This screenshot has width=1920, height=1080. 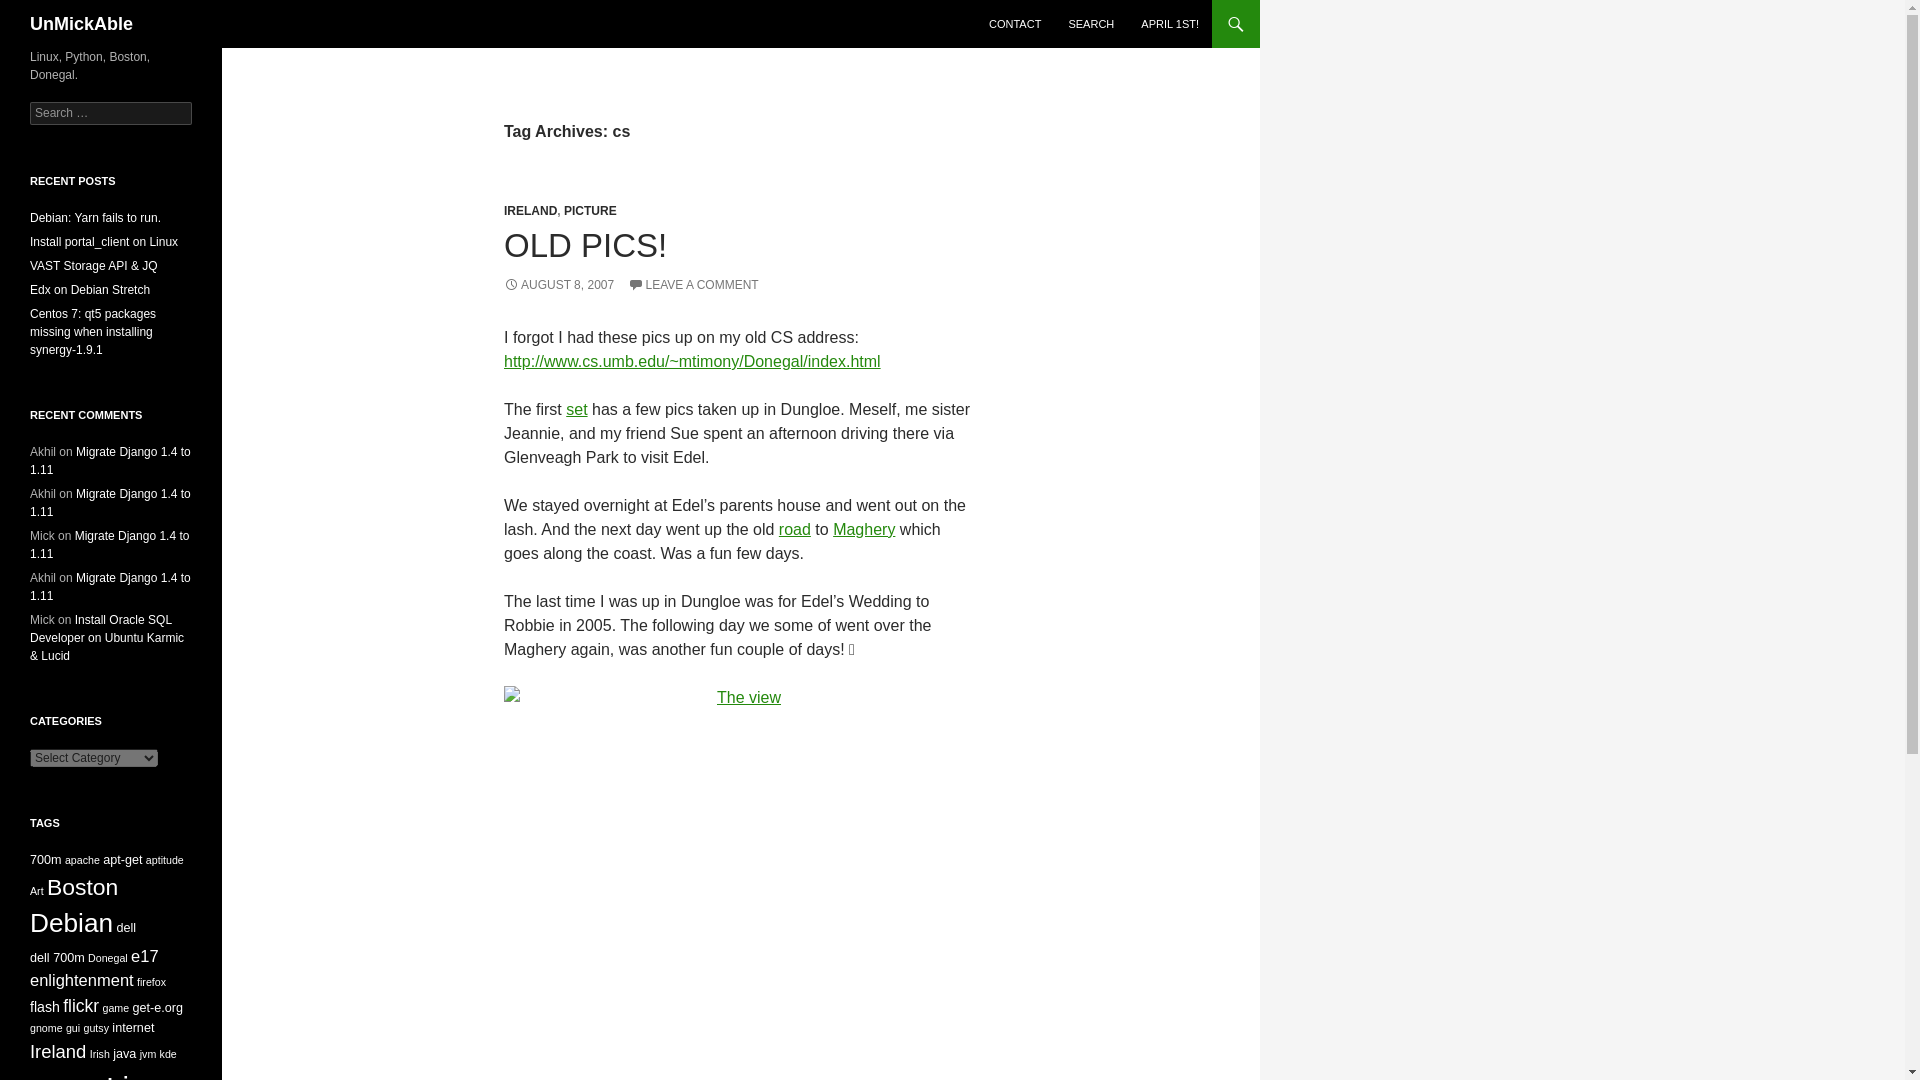 What do you see at coordinates (558, 284) in the screenshot?
I see `AUGUST 8, 2007` at bounding box center [558, 284].